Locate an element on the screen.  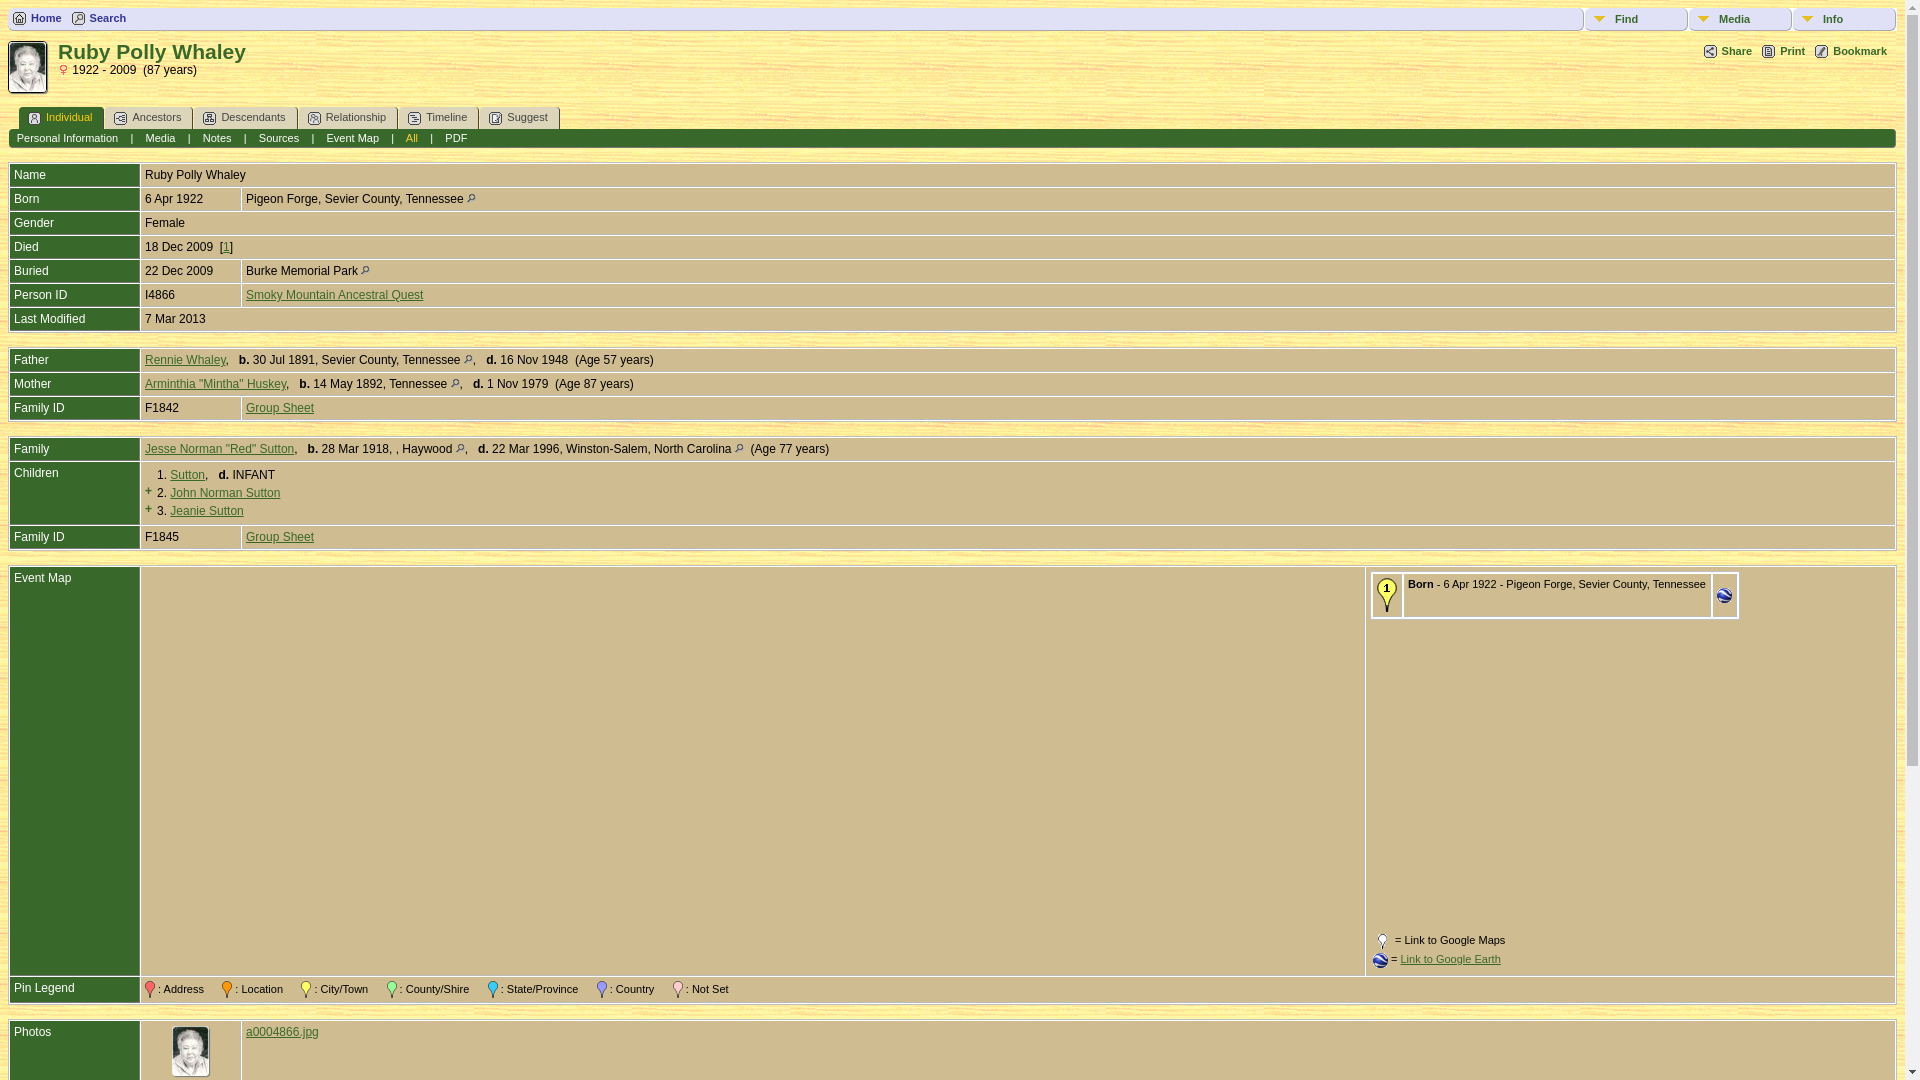
Media is located at coordinates (1740, 19).